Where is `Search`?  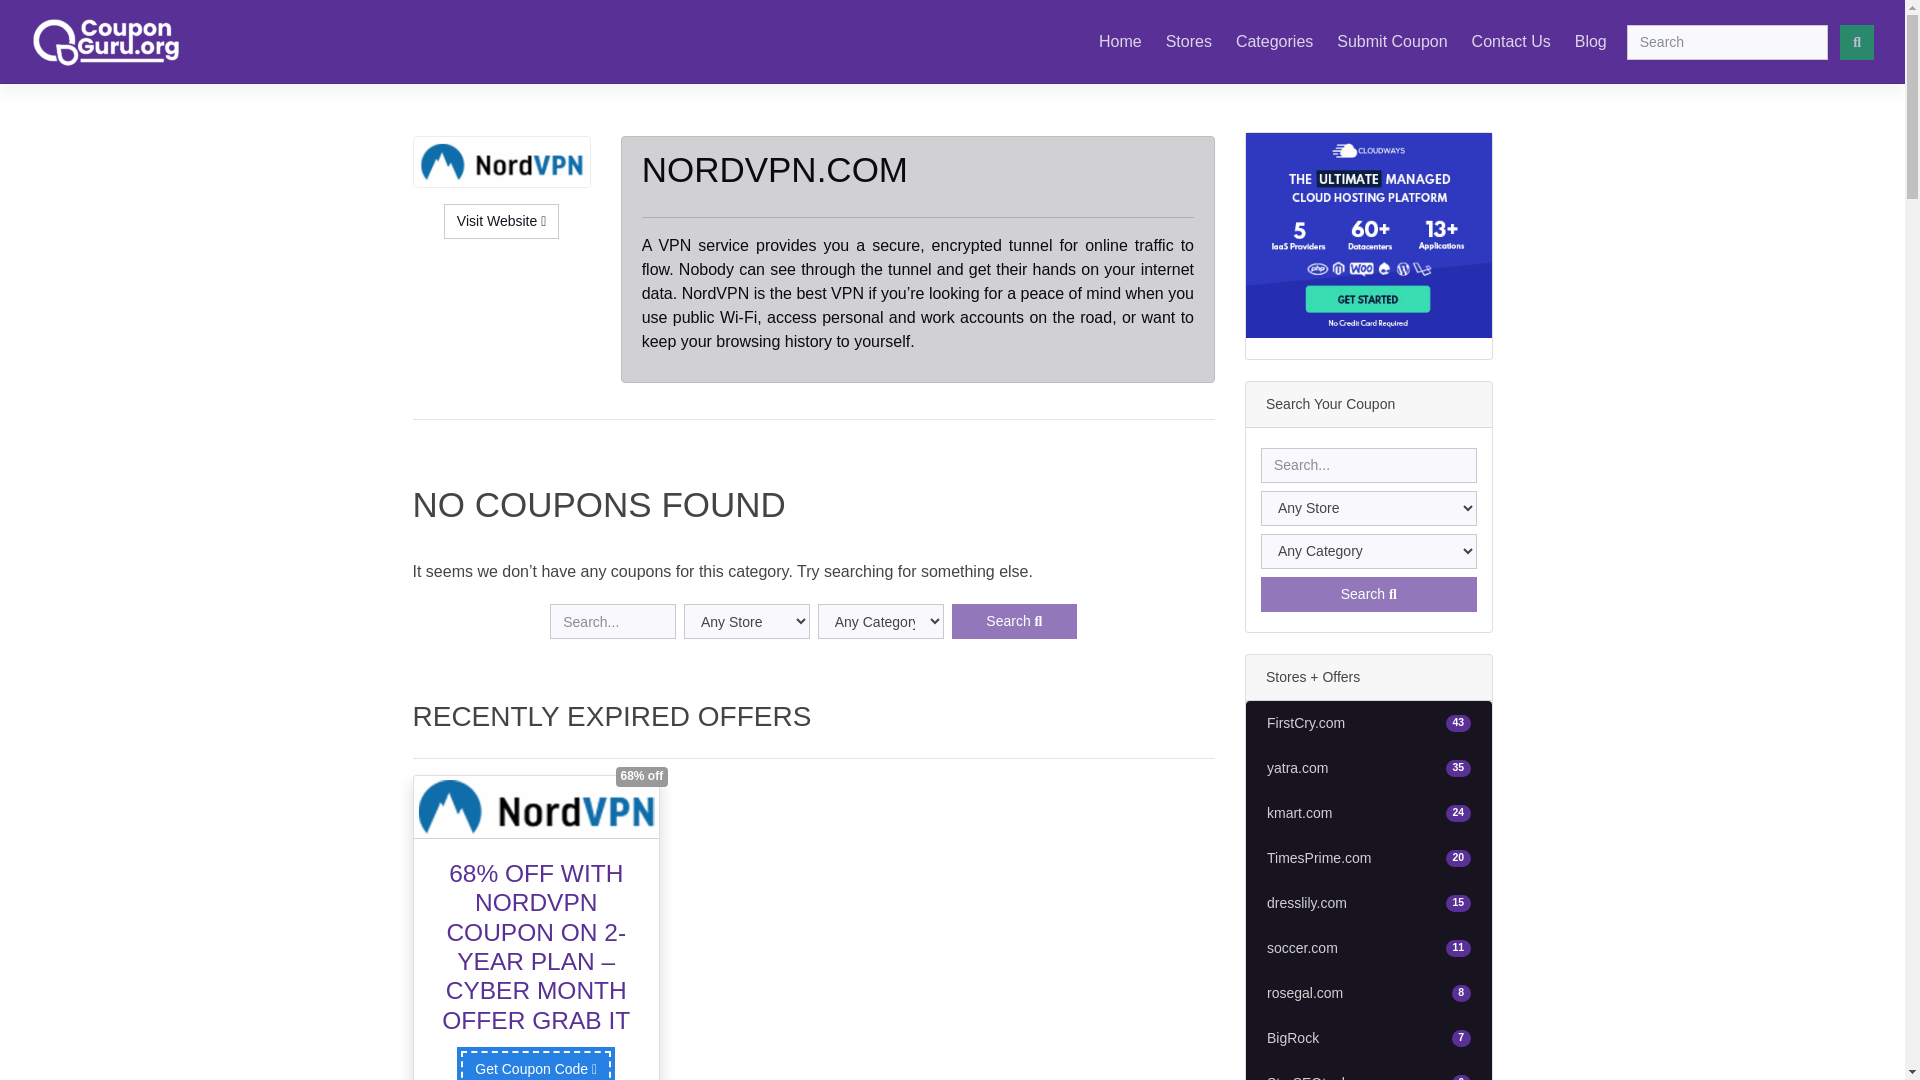 Search is located at coordinates (1368, 768).